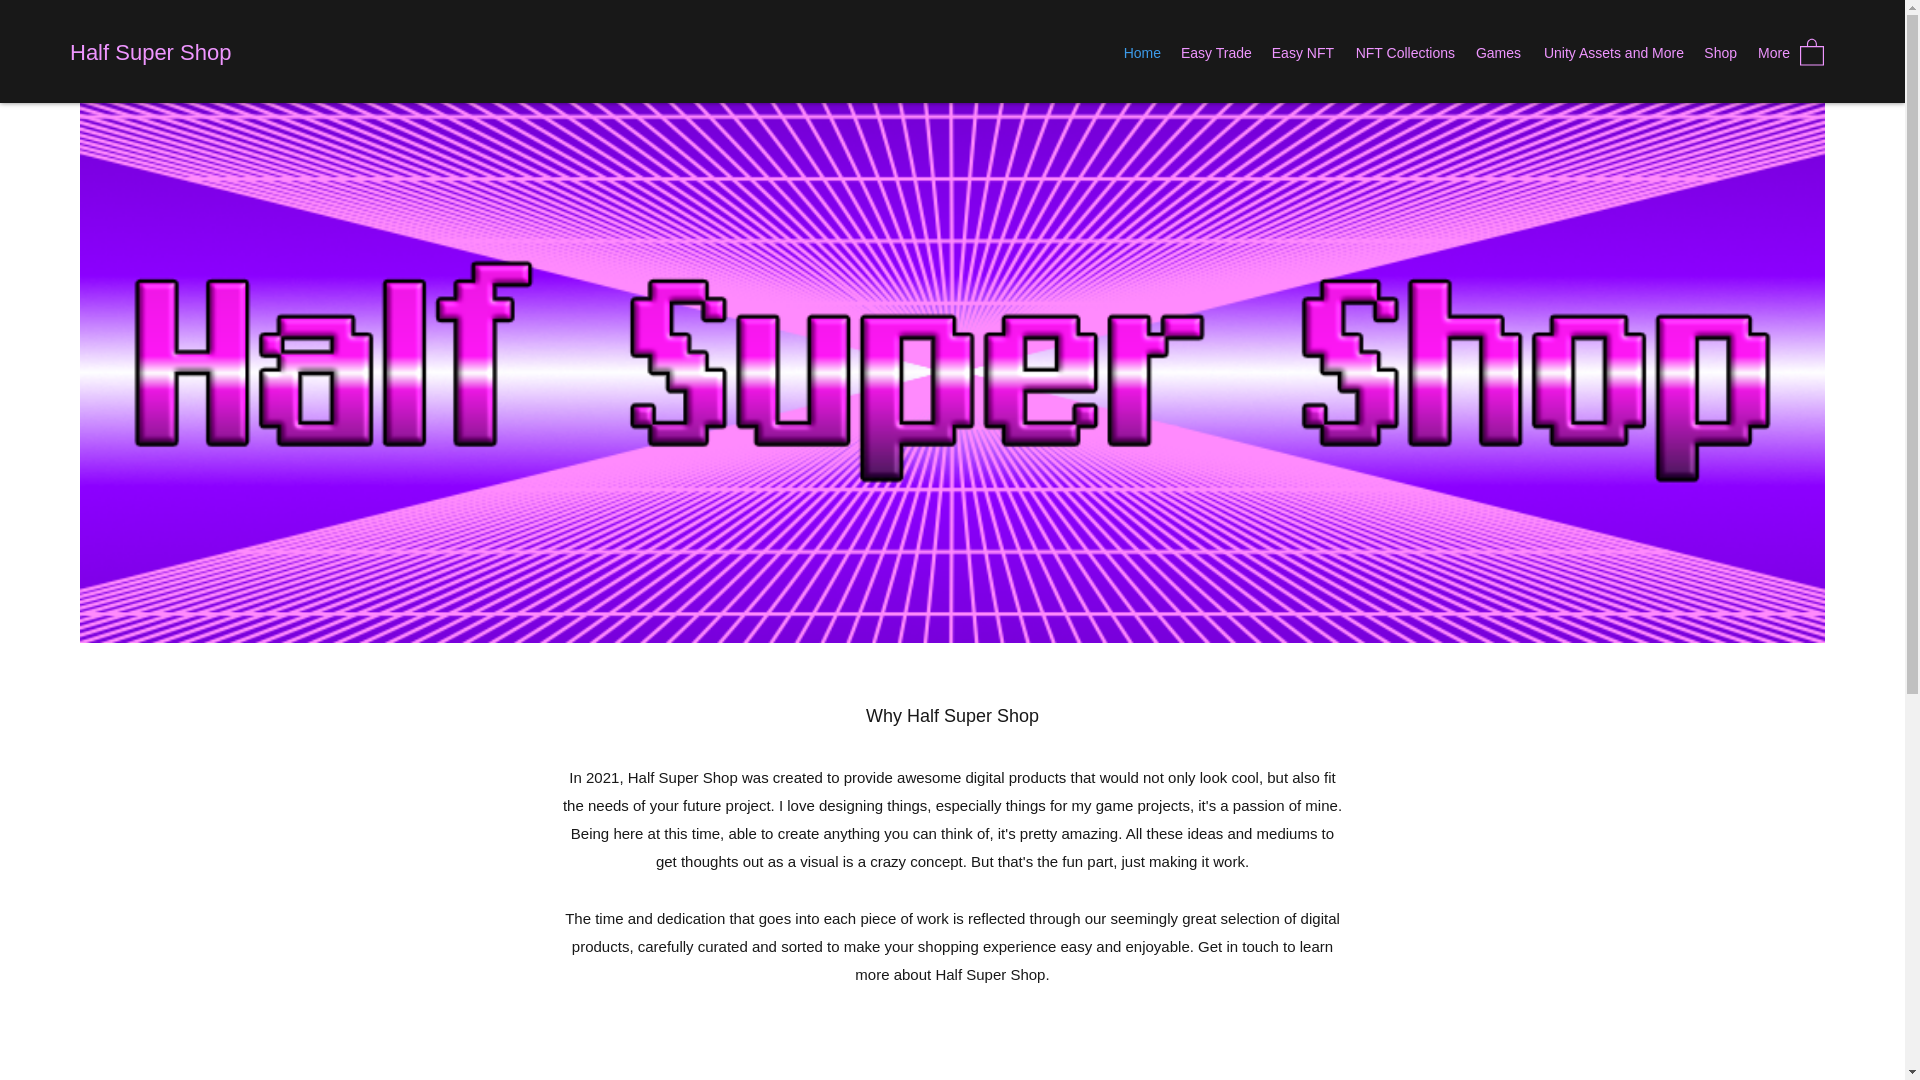 This screenshot has width=1920, height=1080. Describe the element at coordinates (1302, 52) in the screenshot. I see `Easy NFT` at that location.